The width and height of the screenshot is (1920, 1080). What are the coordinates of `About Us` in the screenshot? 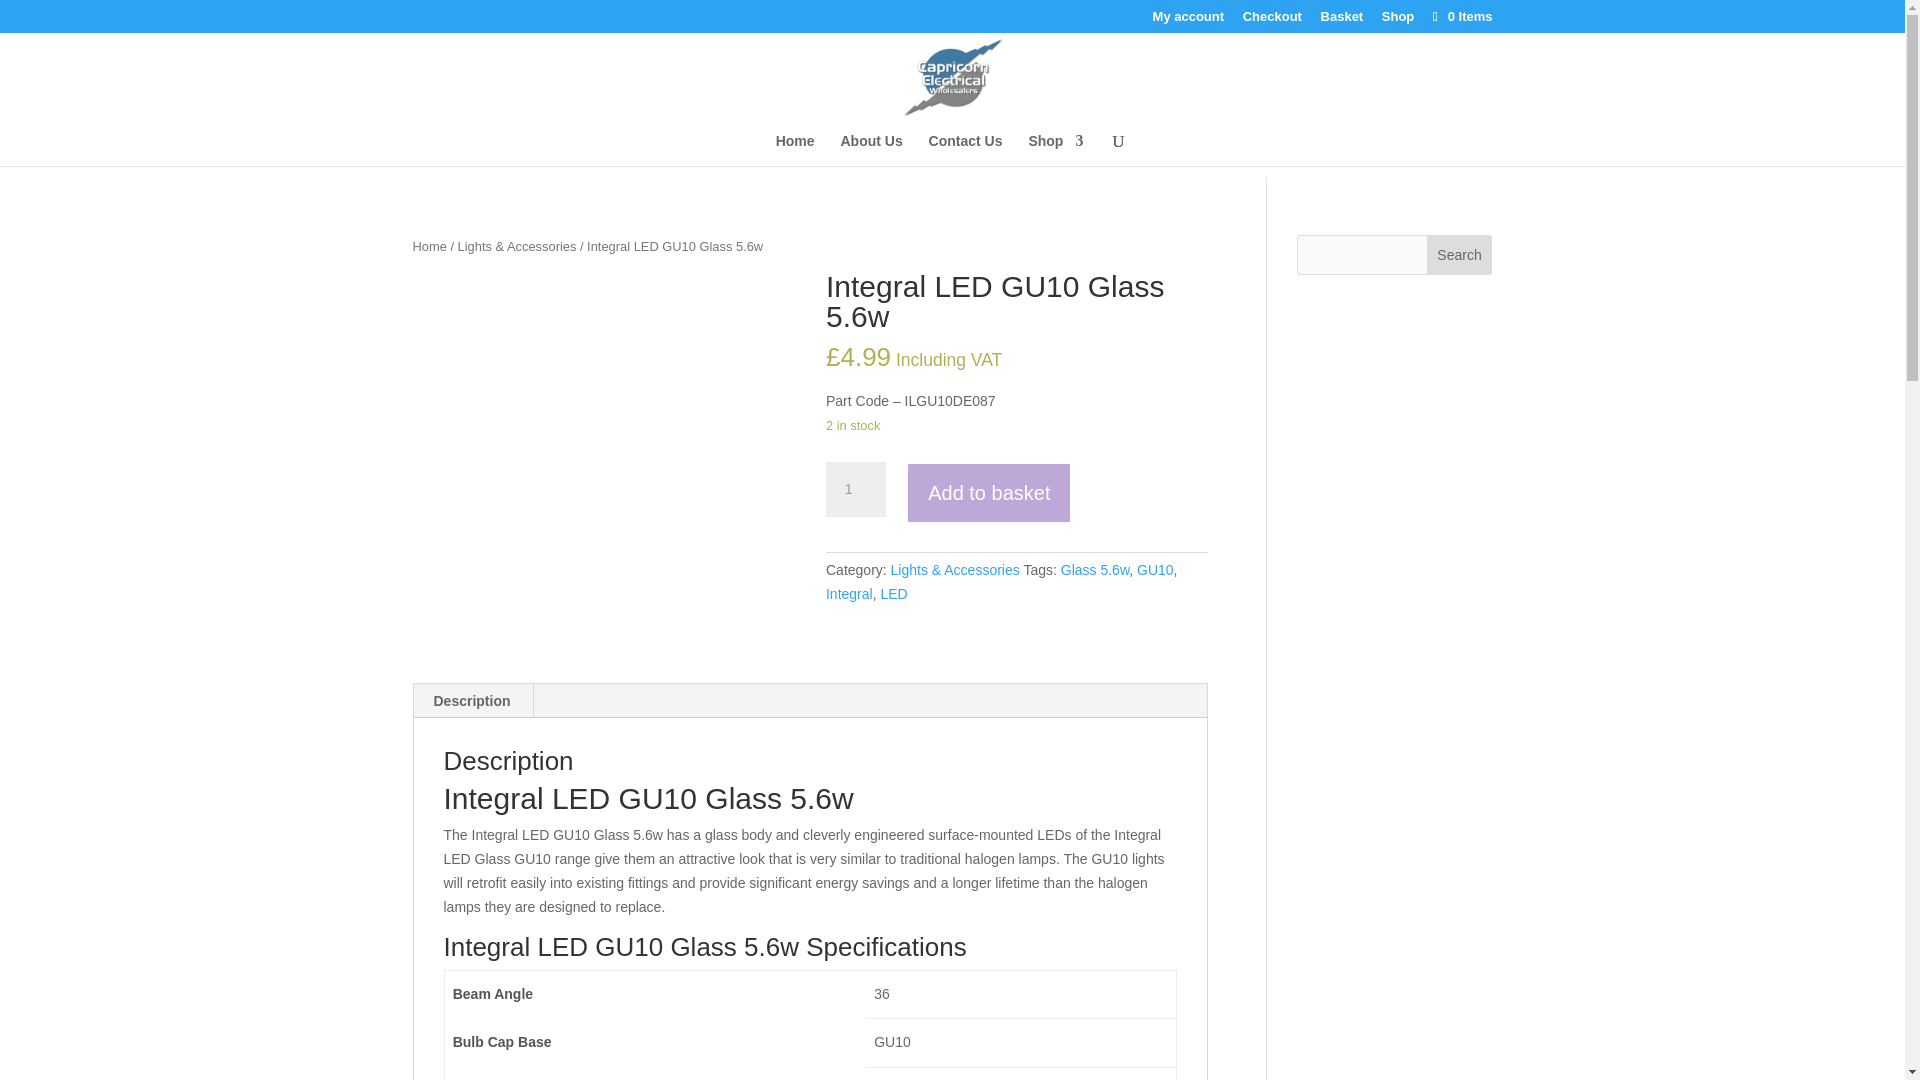 It's located at (871, 150).